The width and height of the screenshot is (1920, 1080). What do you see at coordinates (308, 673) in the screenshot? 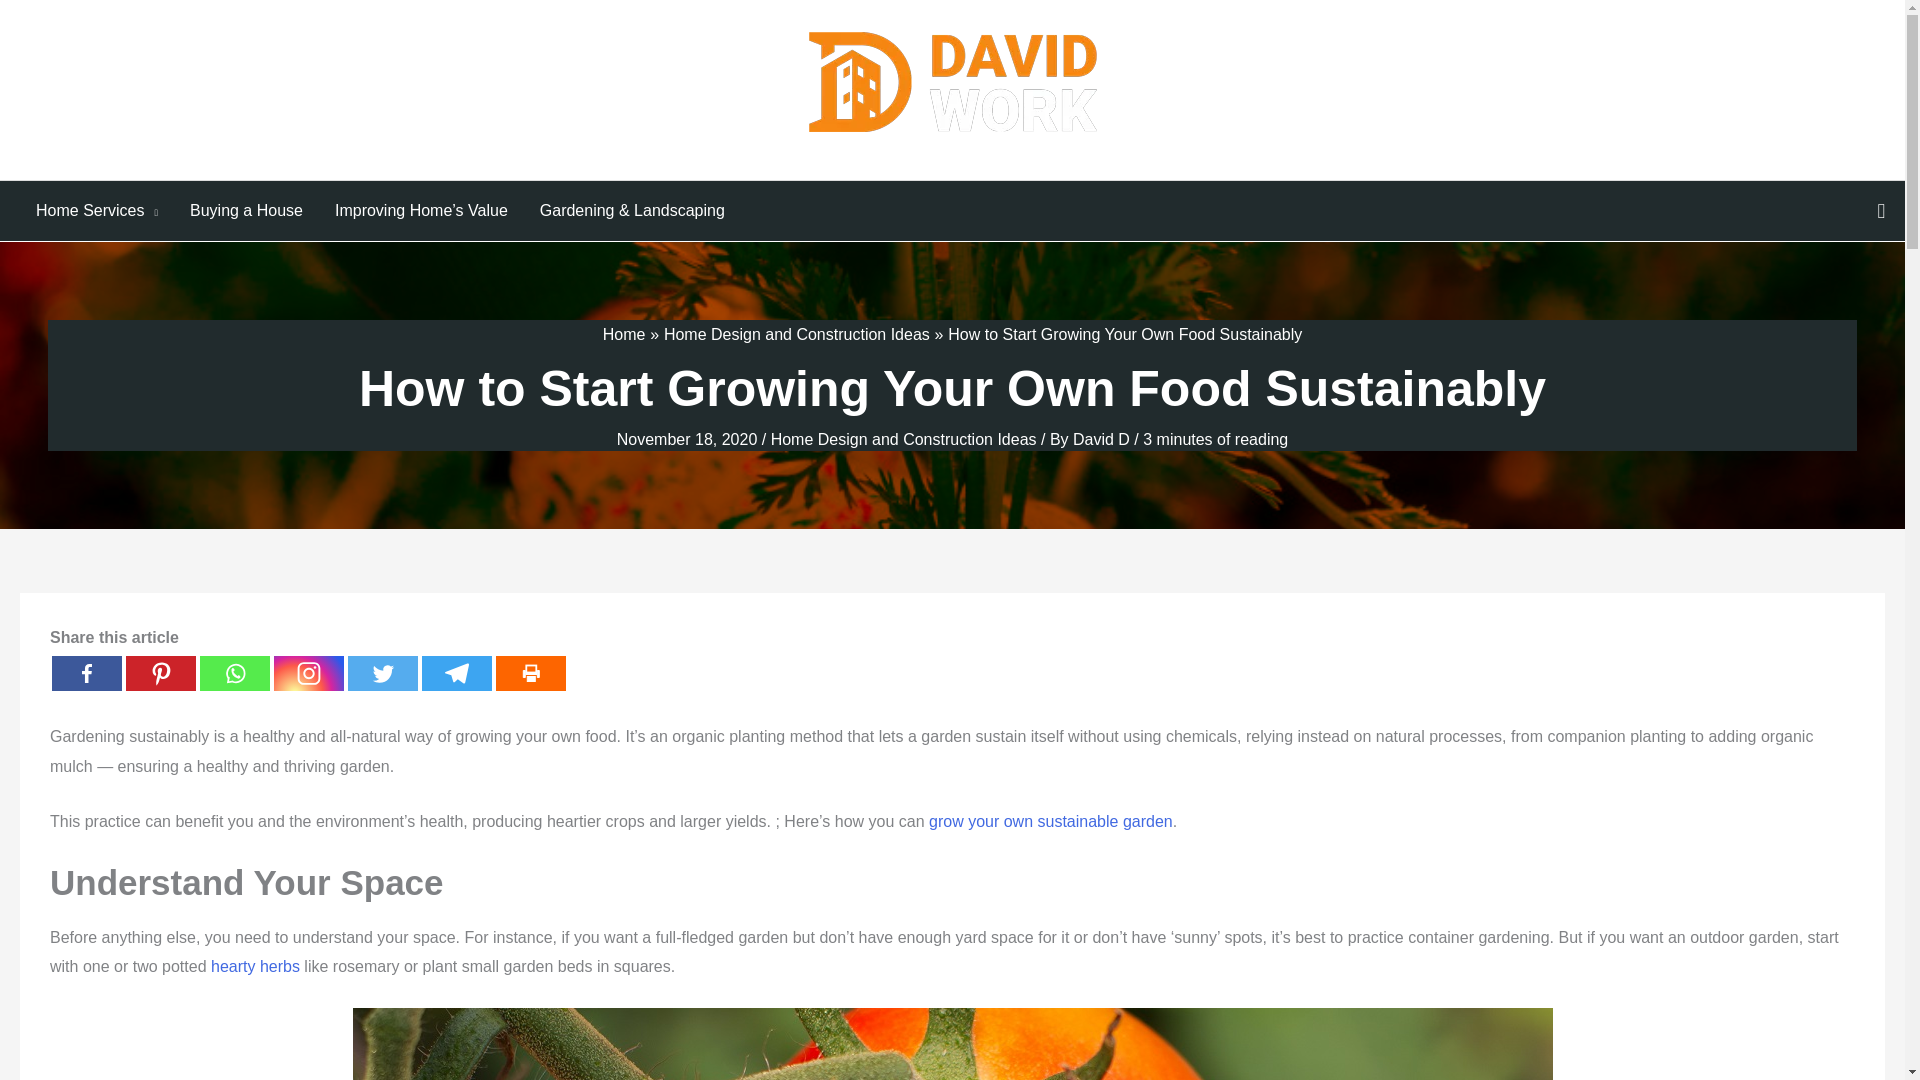
I see `Instagram` at bounding box center [308, 673].